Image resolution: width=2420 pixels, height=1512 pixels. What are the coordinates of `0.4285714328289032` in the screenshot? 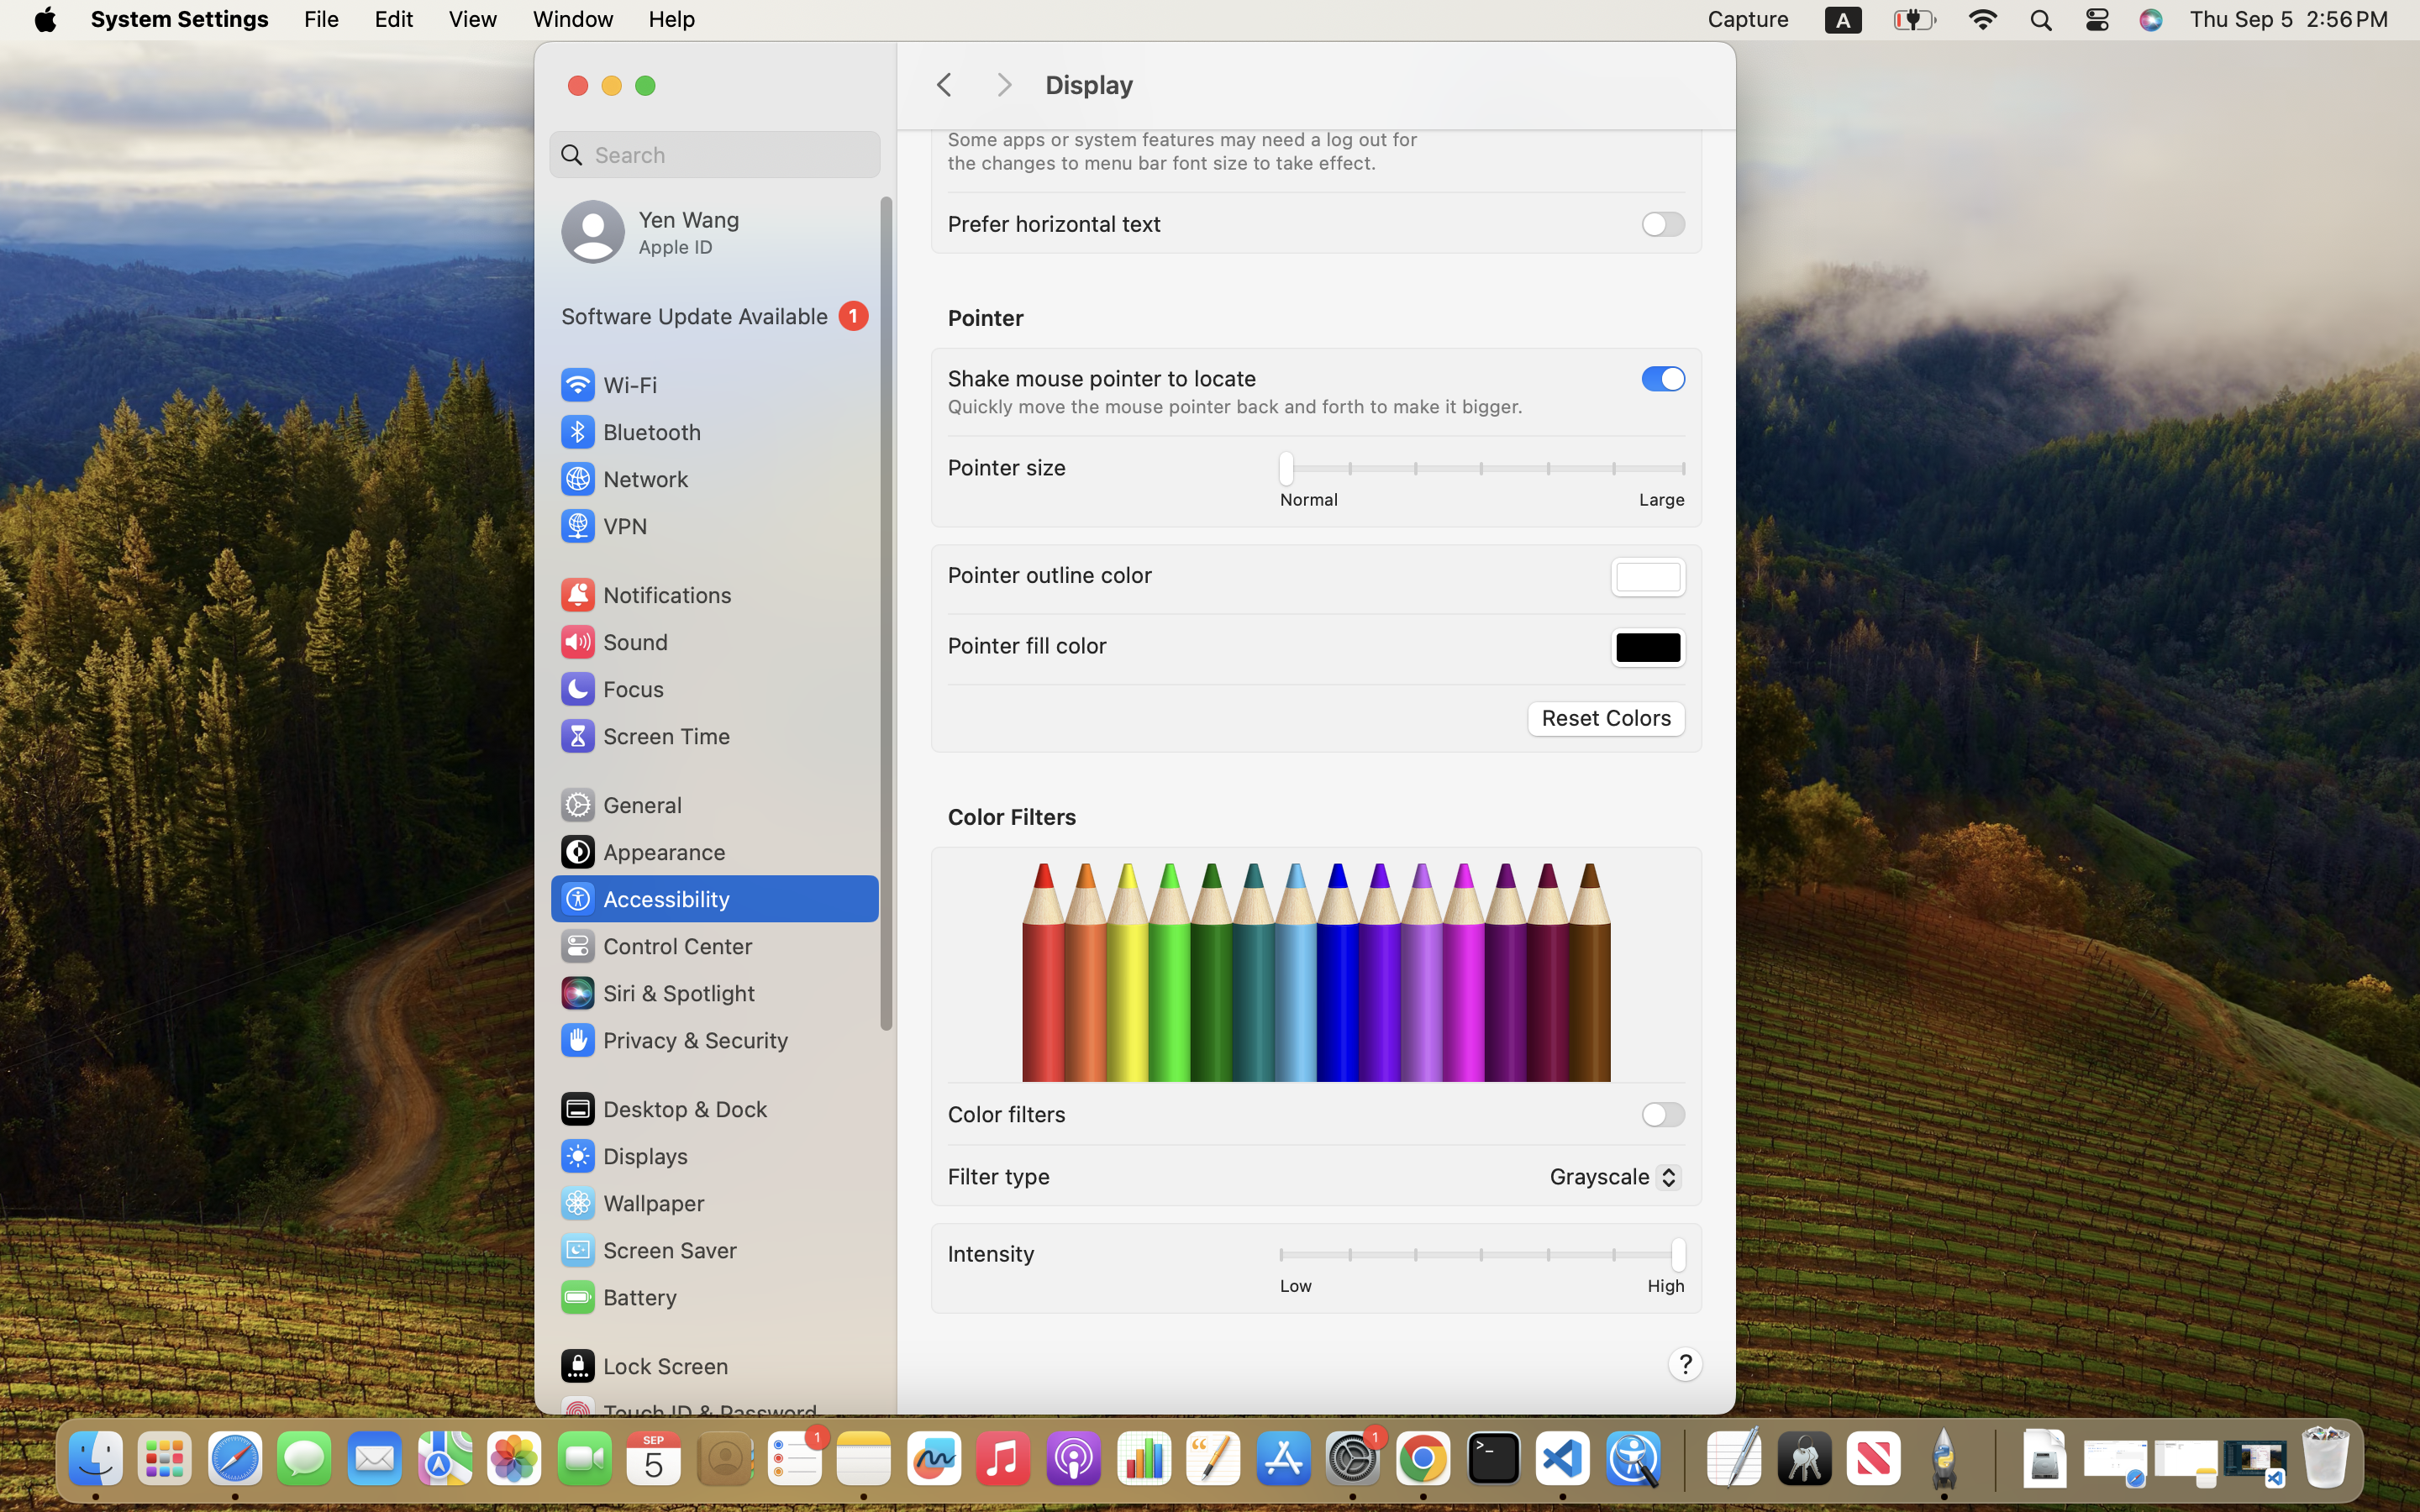 It's located at (1682, 1460).